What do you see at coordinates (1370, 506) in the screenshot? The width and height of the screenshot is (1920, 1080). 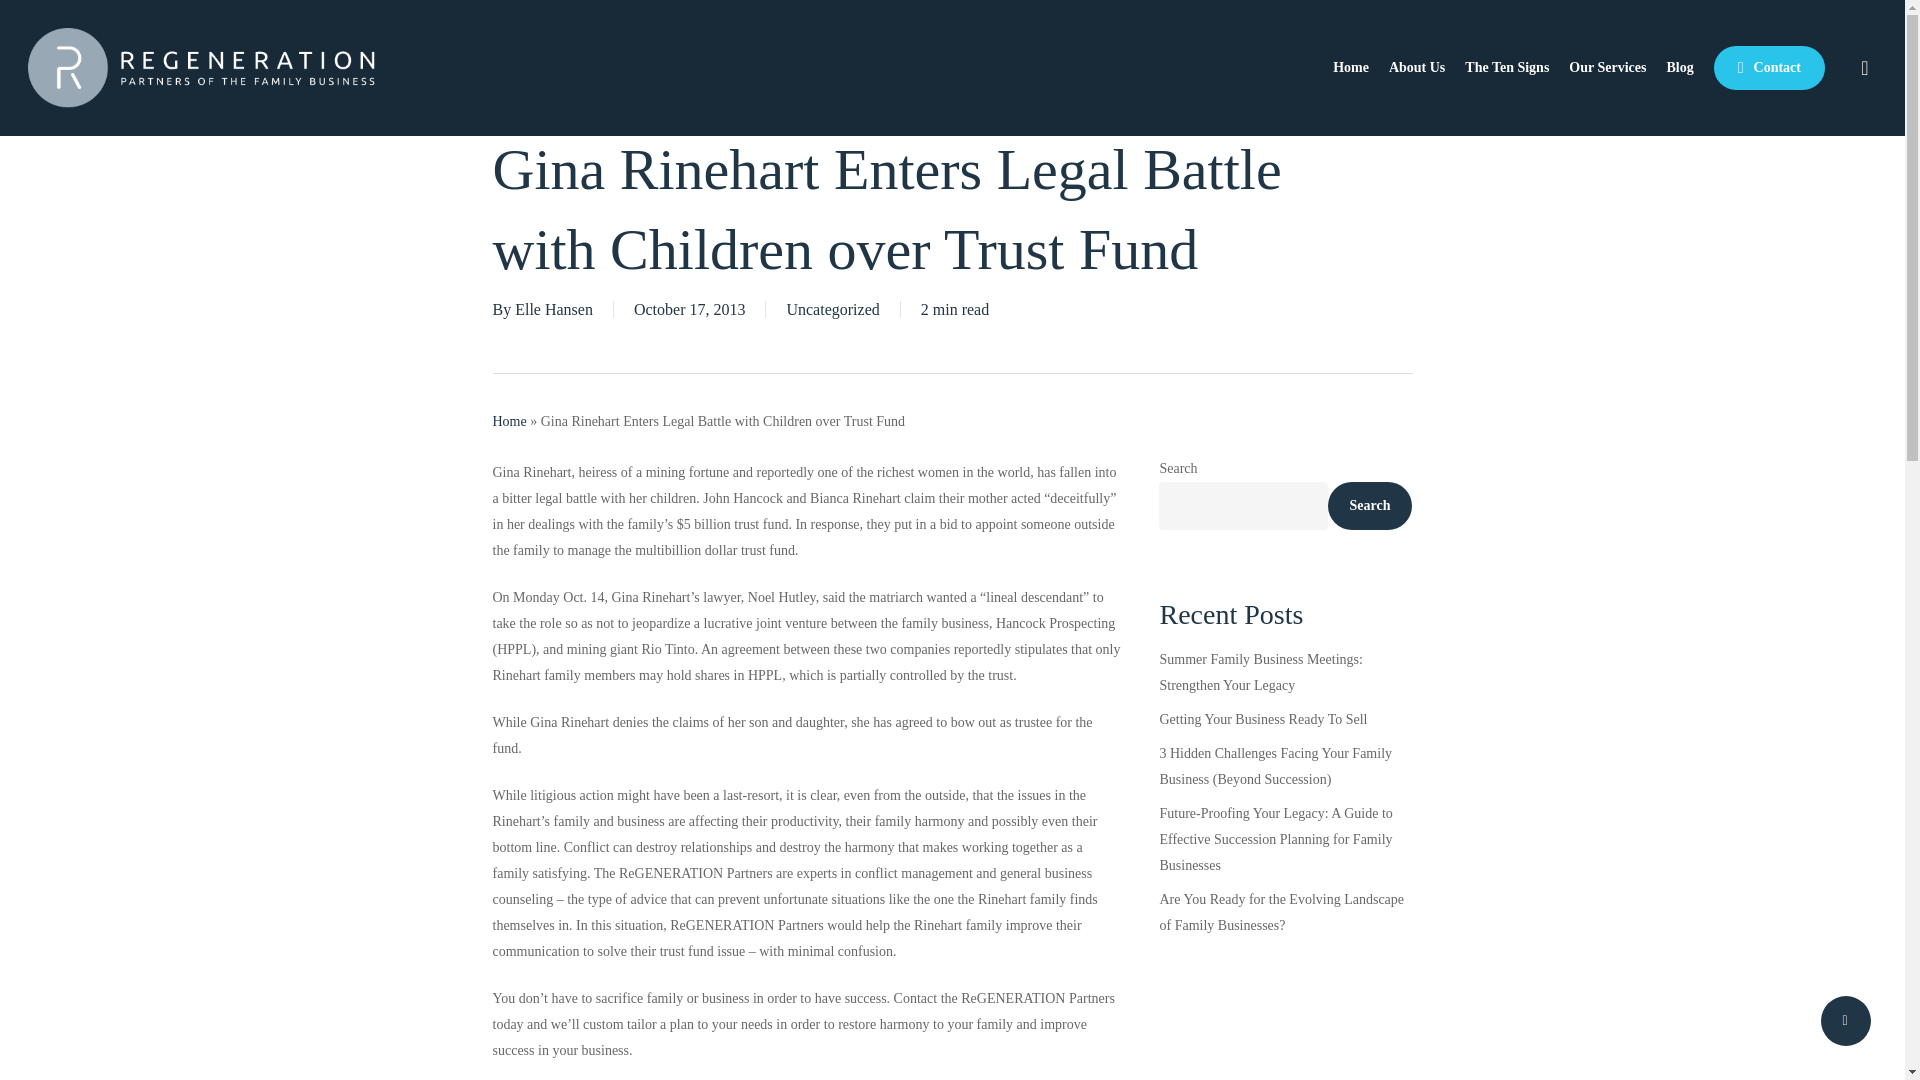 I see `Search` at bounding box center [1370, 506].